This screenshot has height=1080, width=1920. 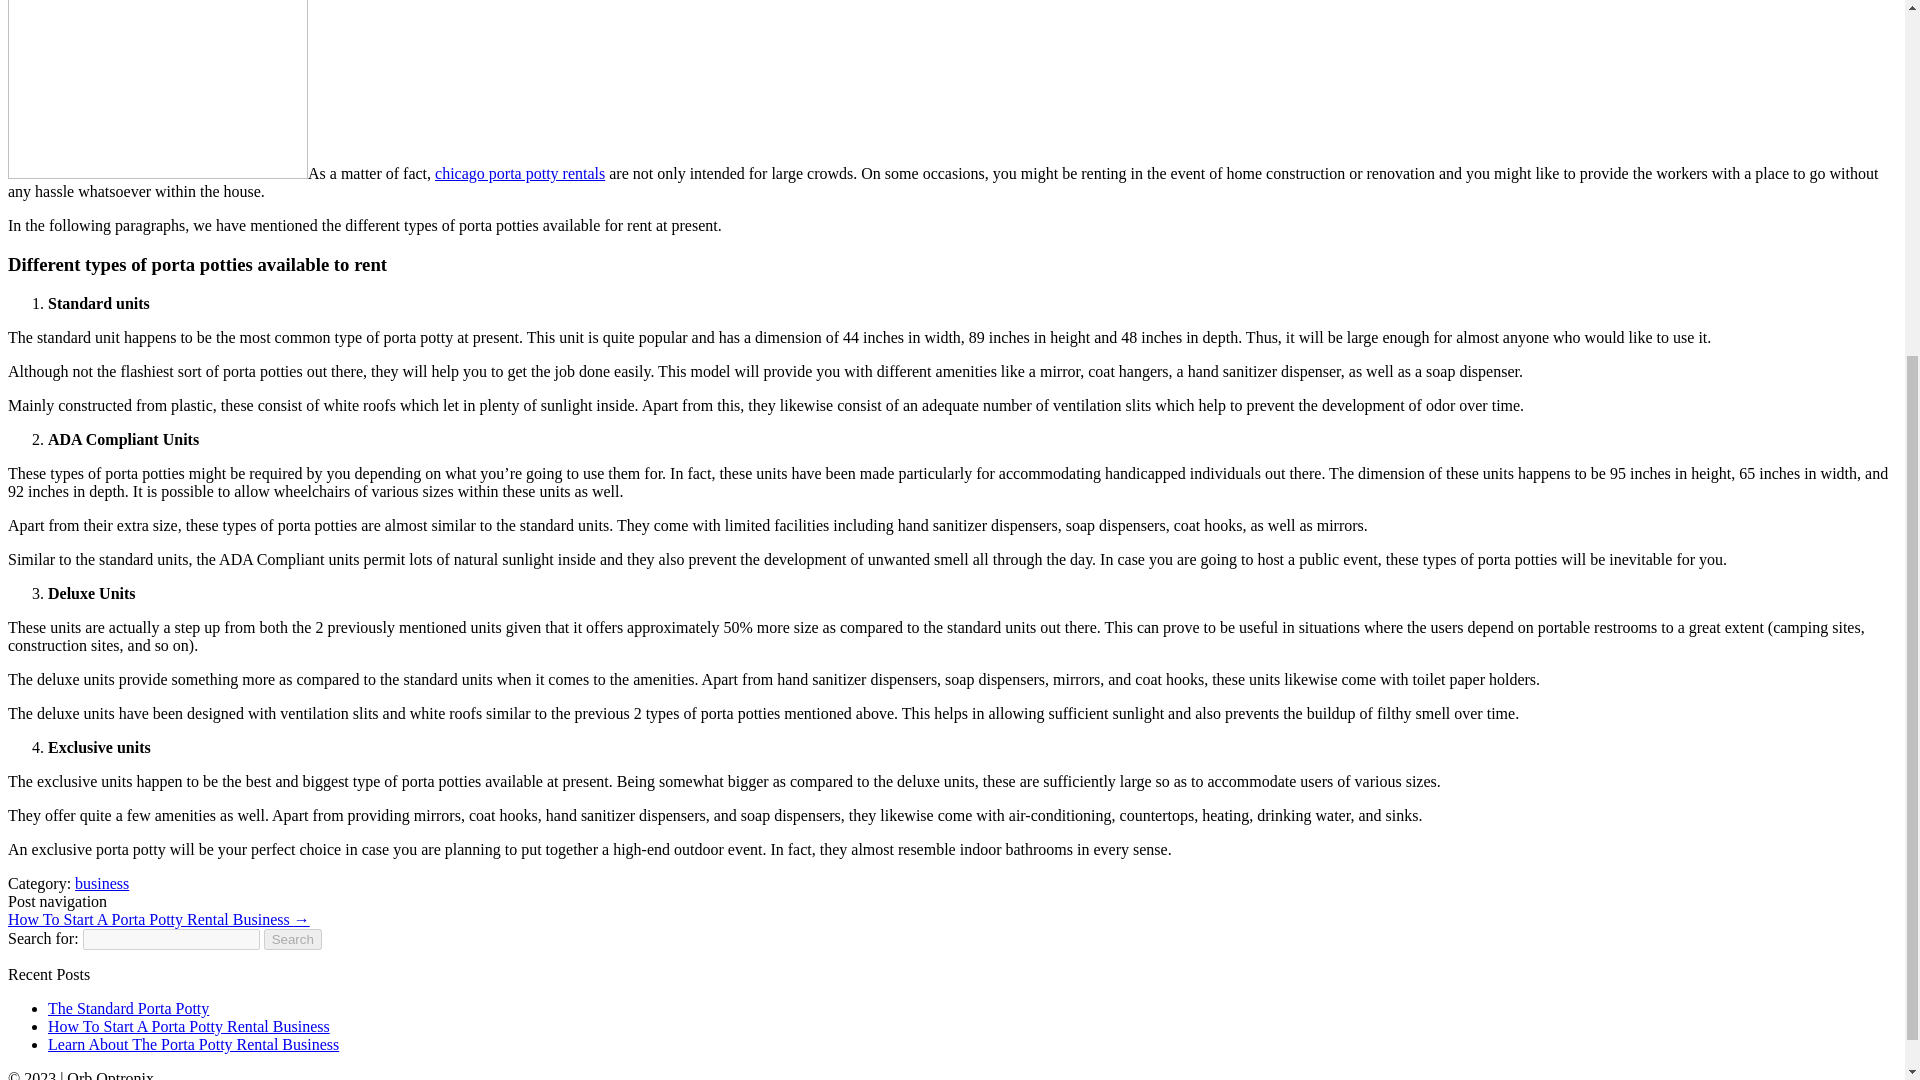 I want to click on chicago porta potty rentals, so click(x=520, y=174).